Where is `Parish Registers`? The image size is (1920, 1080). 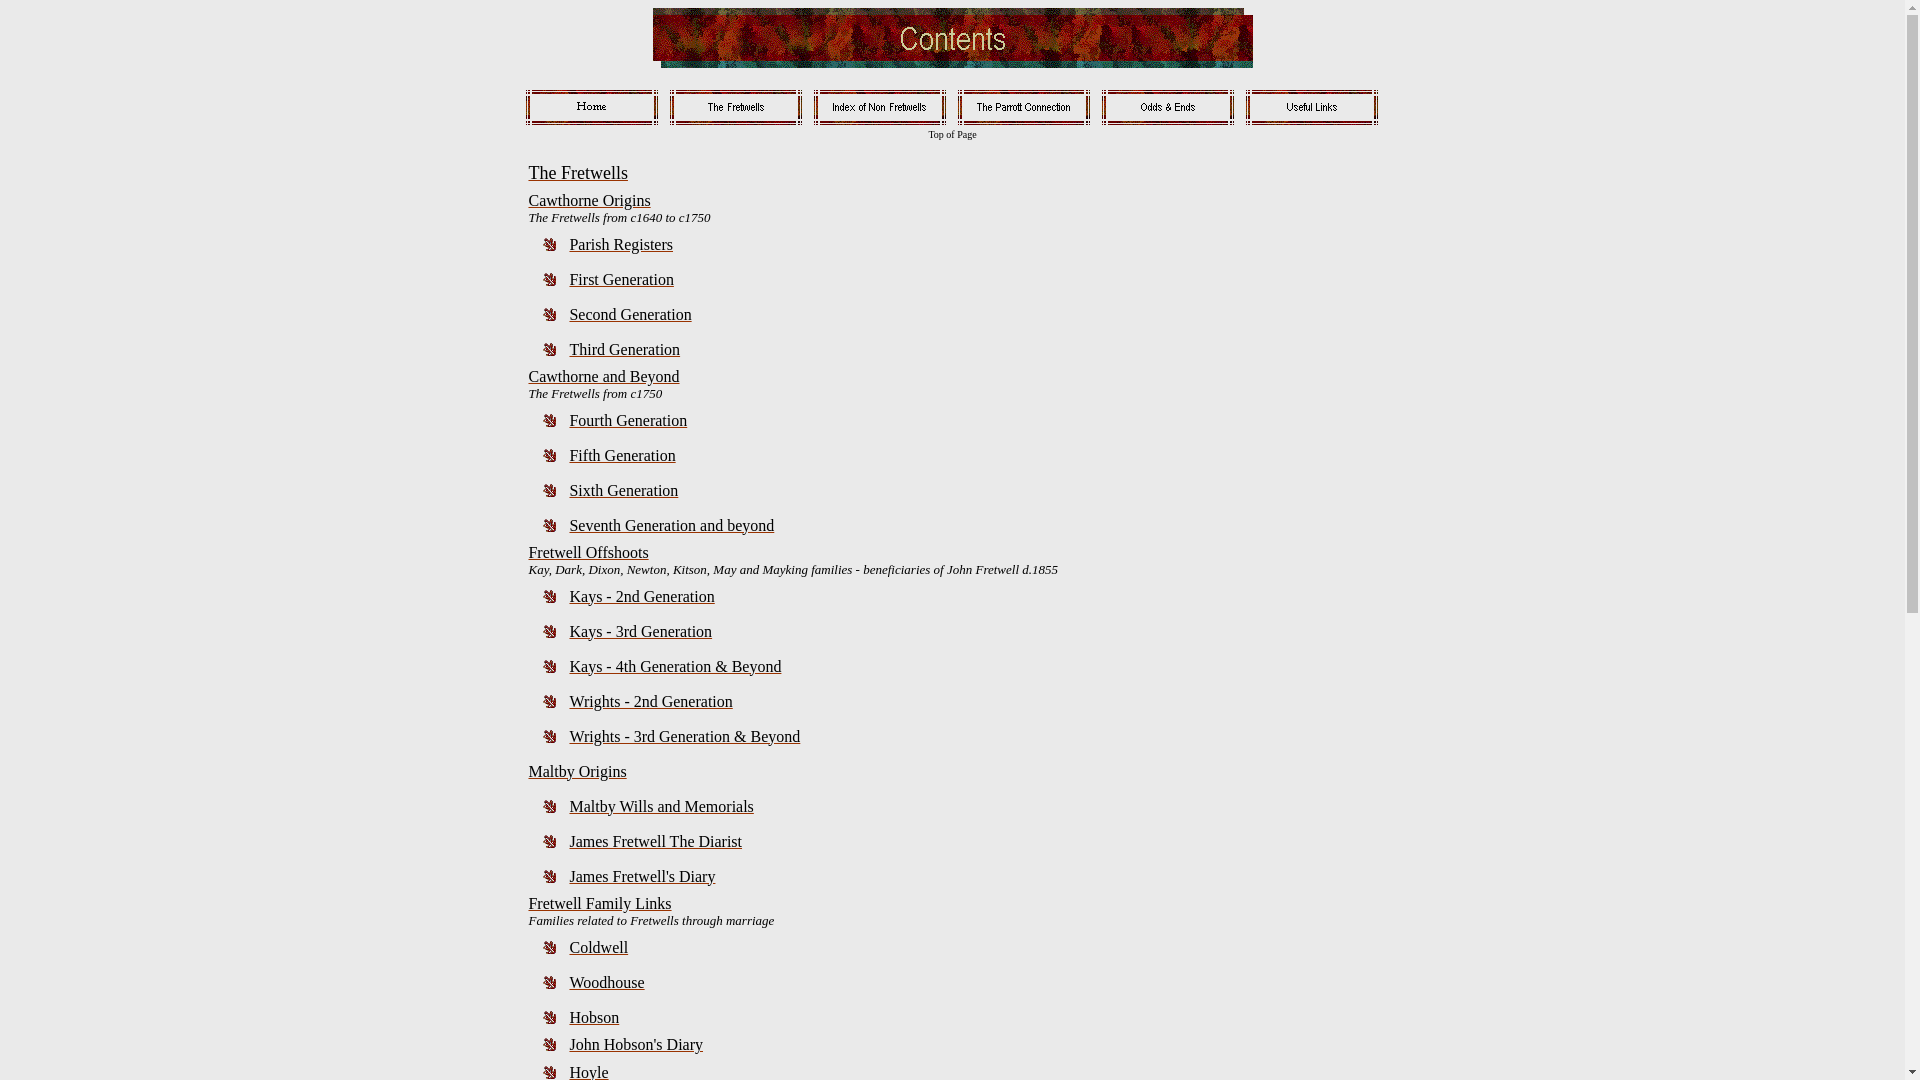 Parish Registers is located at coordinates (621, 244).